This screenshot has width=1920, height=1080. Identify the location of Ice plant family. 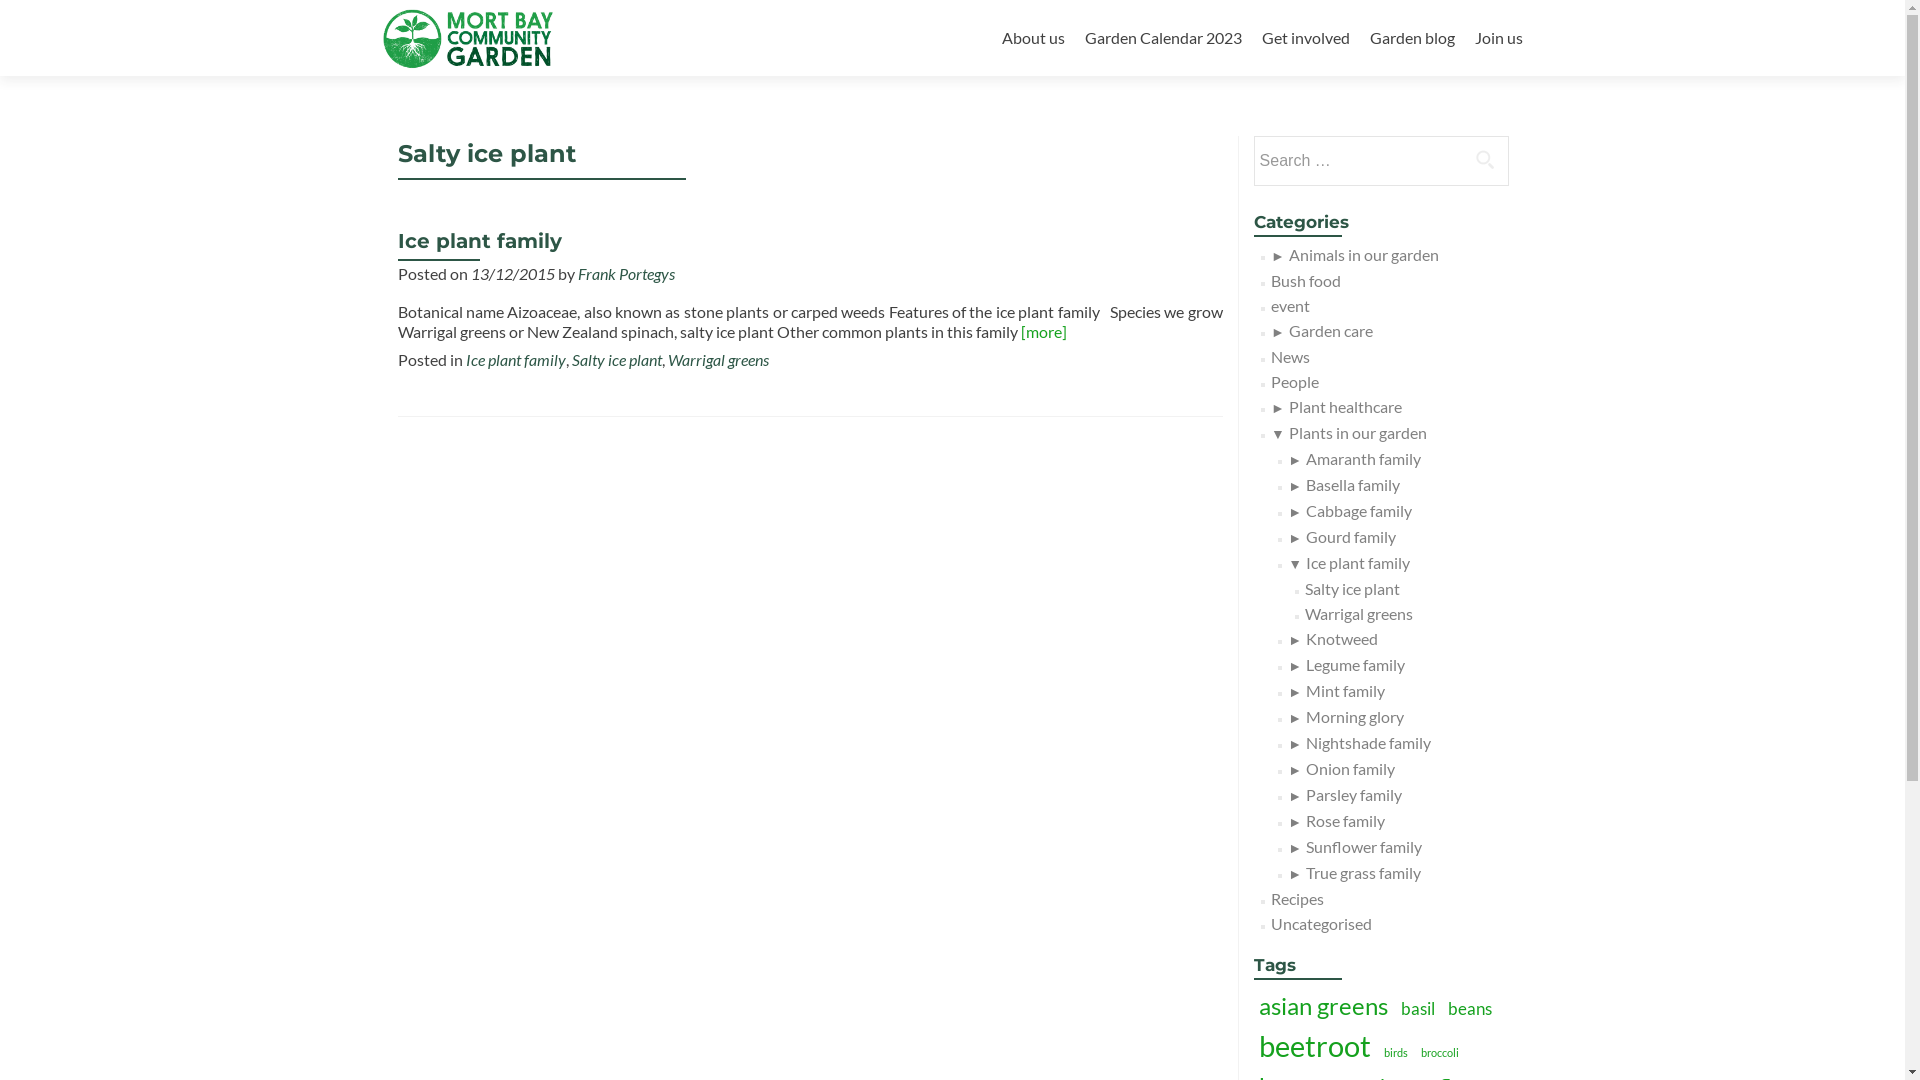
(480, 241).